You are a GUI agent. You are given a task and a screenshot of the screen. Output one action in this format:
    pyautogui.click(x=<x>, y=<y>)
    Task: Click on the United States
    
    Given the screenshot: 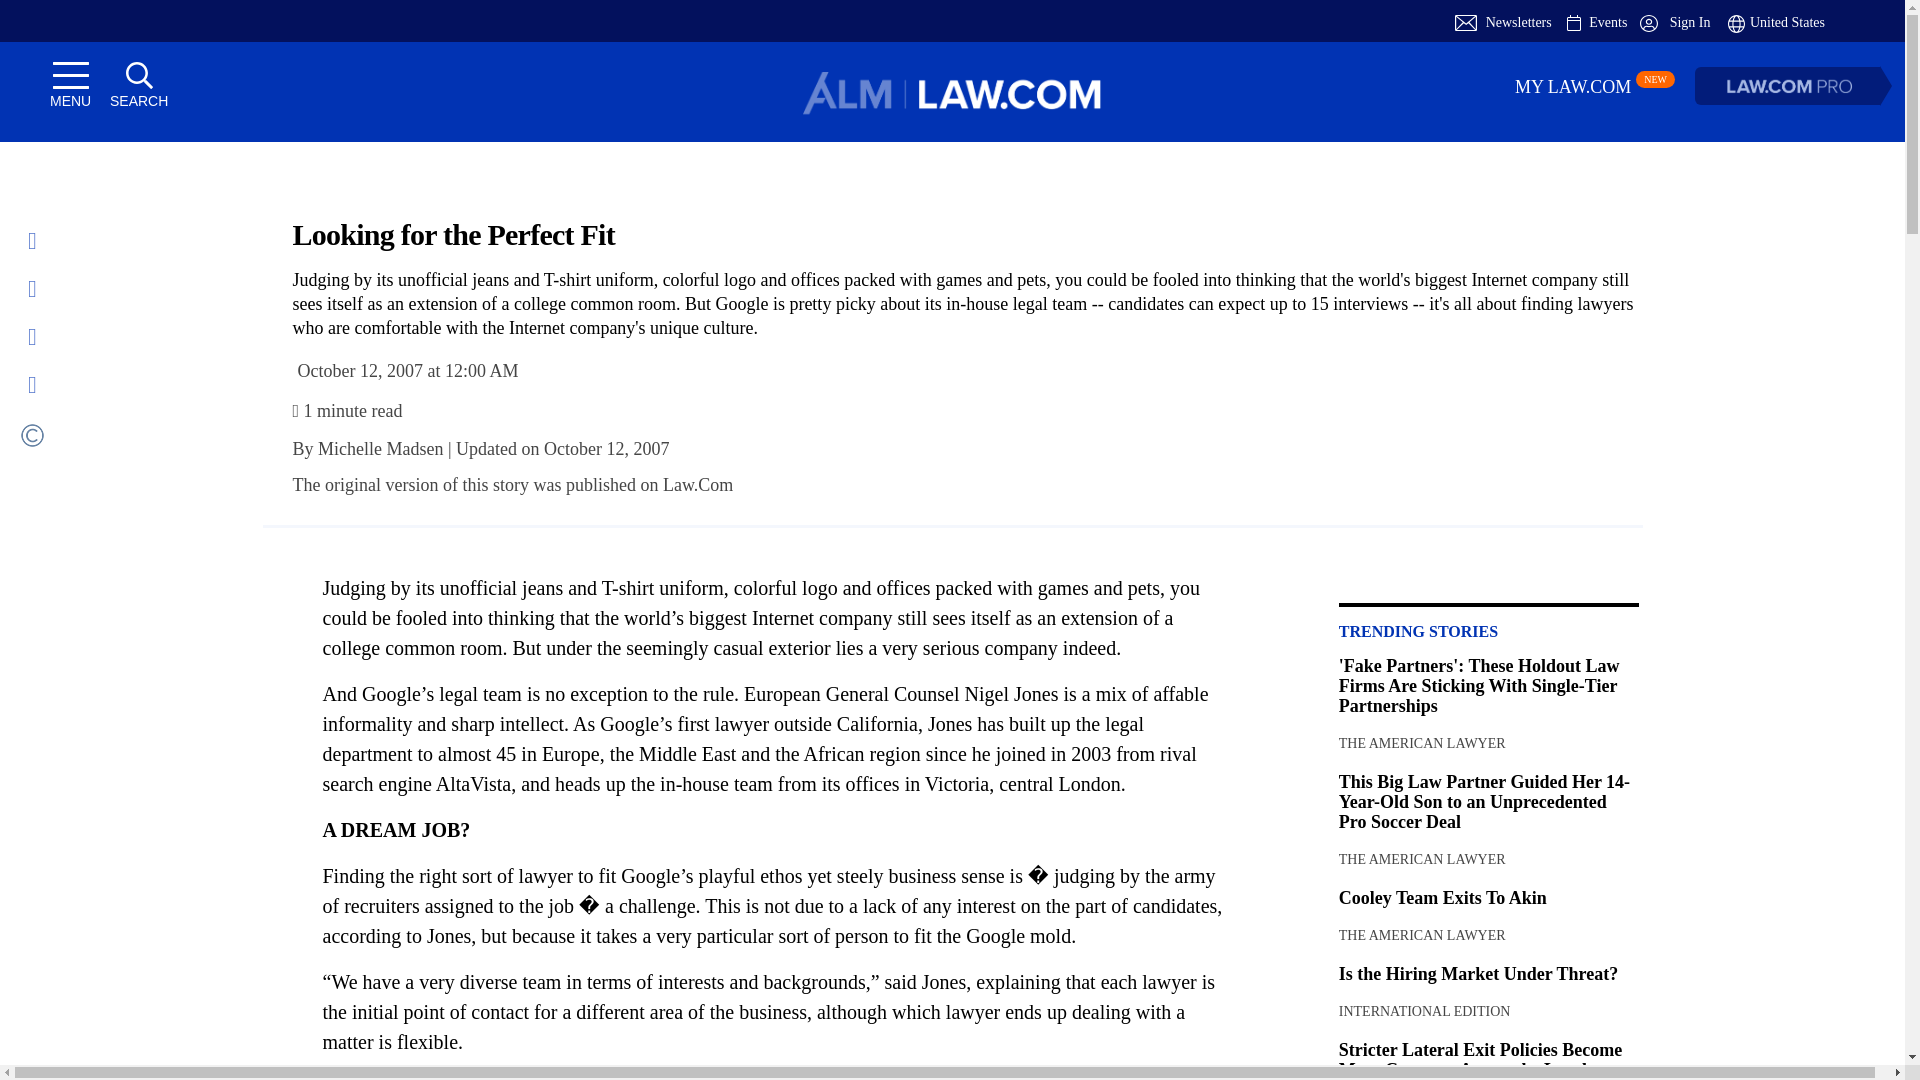 What is the action you would take?
    pyautogui.click(x=1776, y=22)
    